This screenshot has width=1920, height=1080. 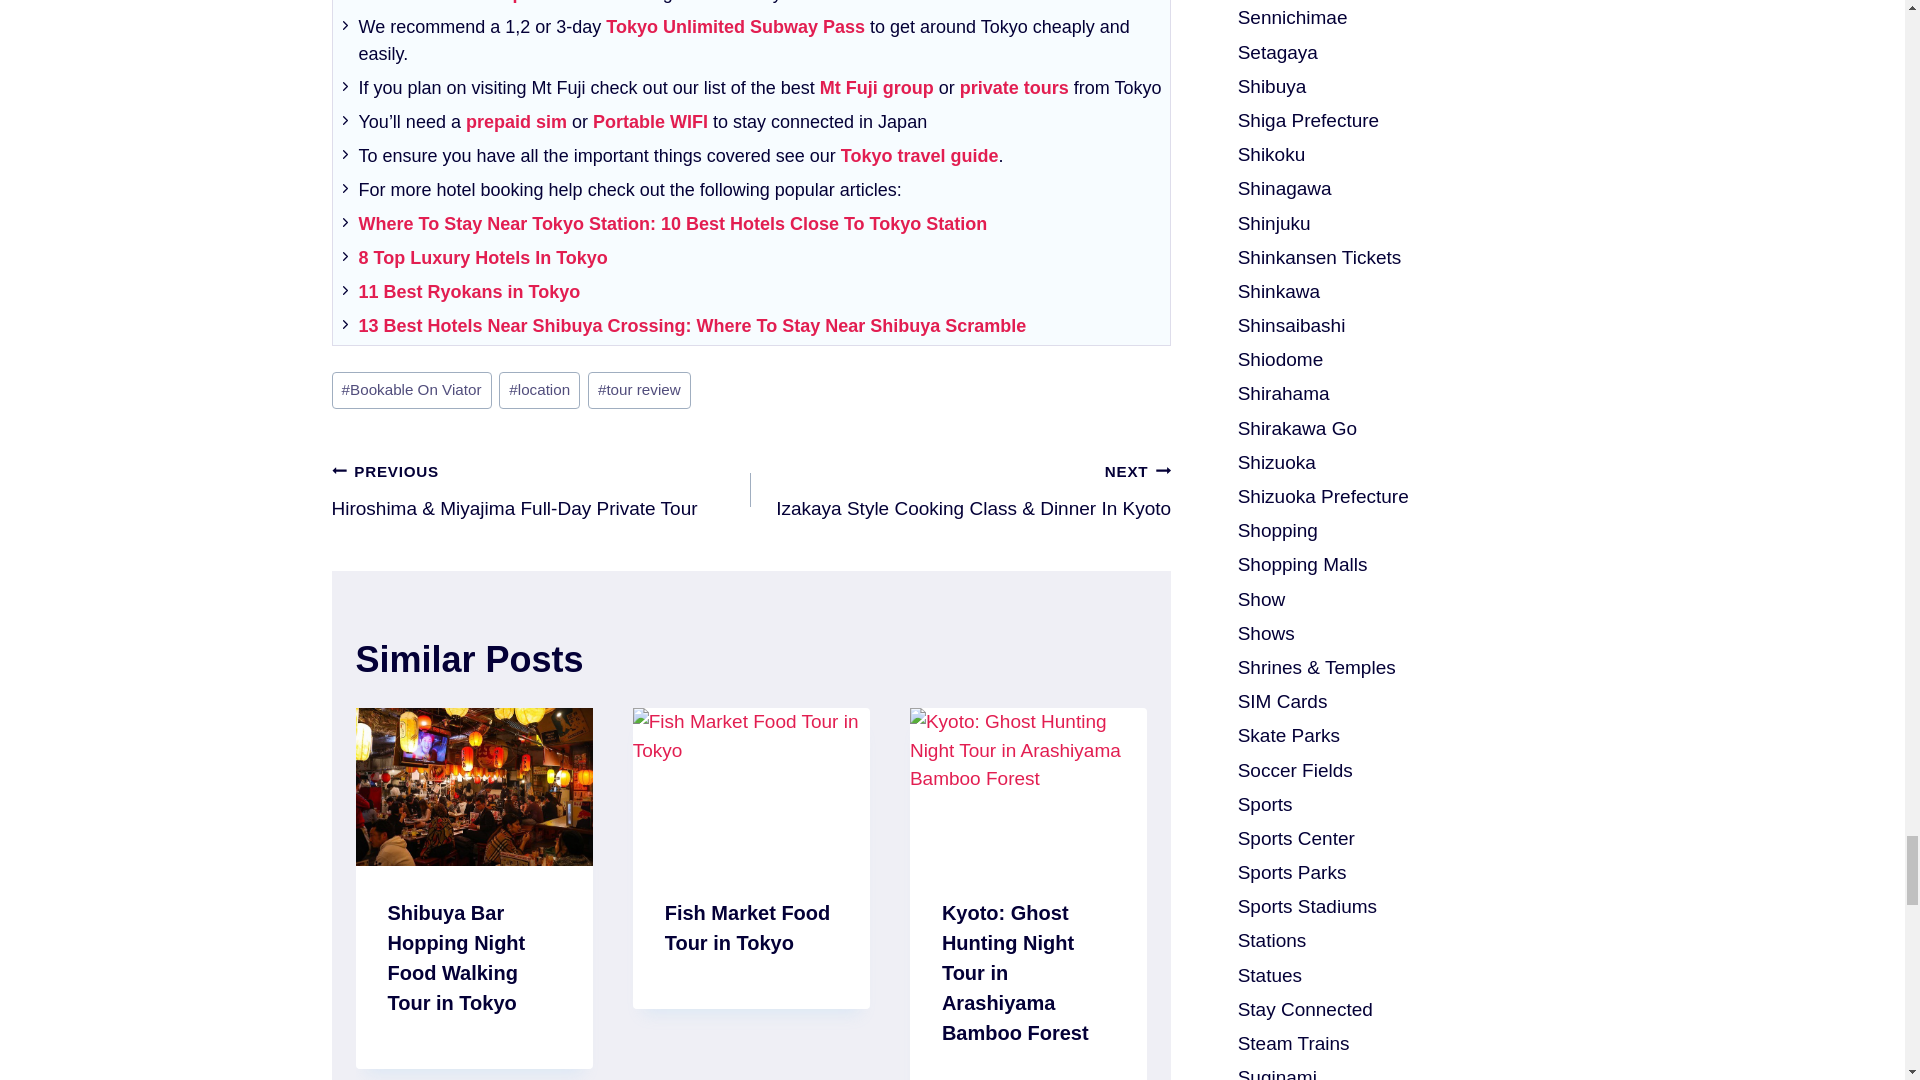 I want to click on Bookable On Viator, so click(x=412, y=390).